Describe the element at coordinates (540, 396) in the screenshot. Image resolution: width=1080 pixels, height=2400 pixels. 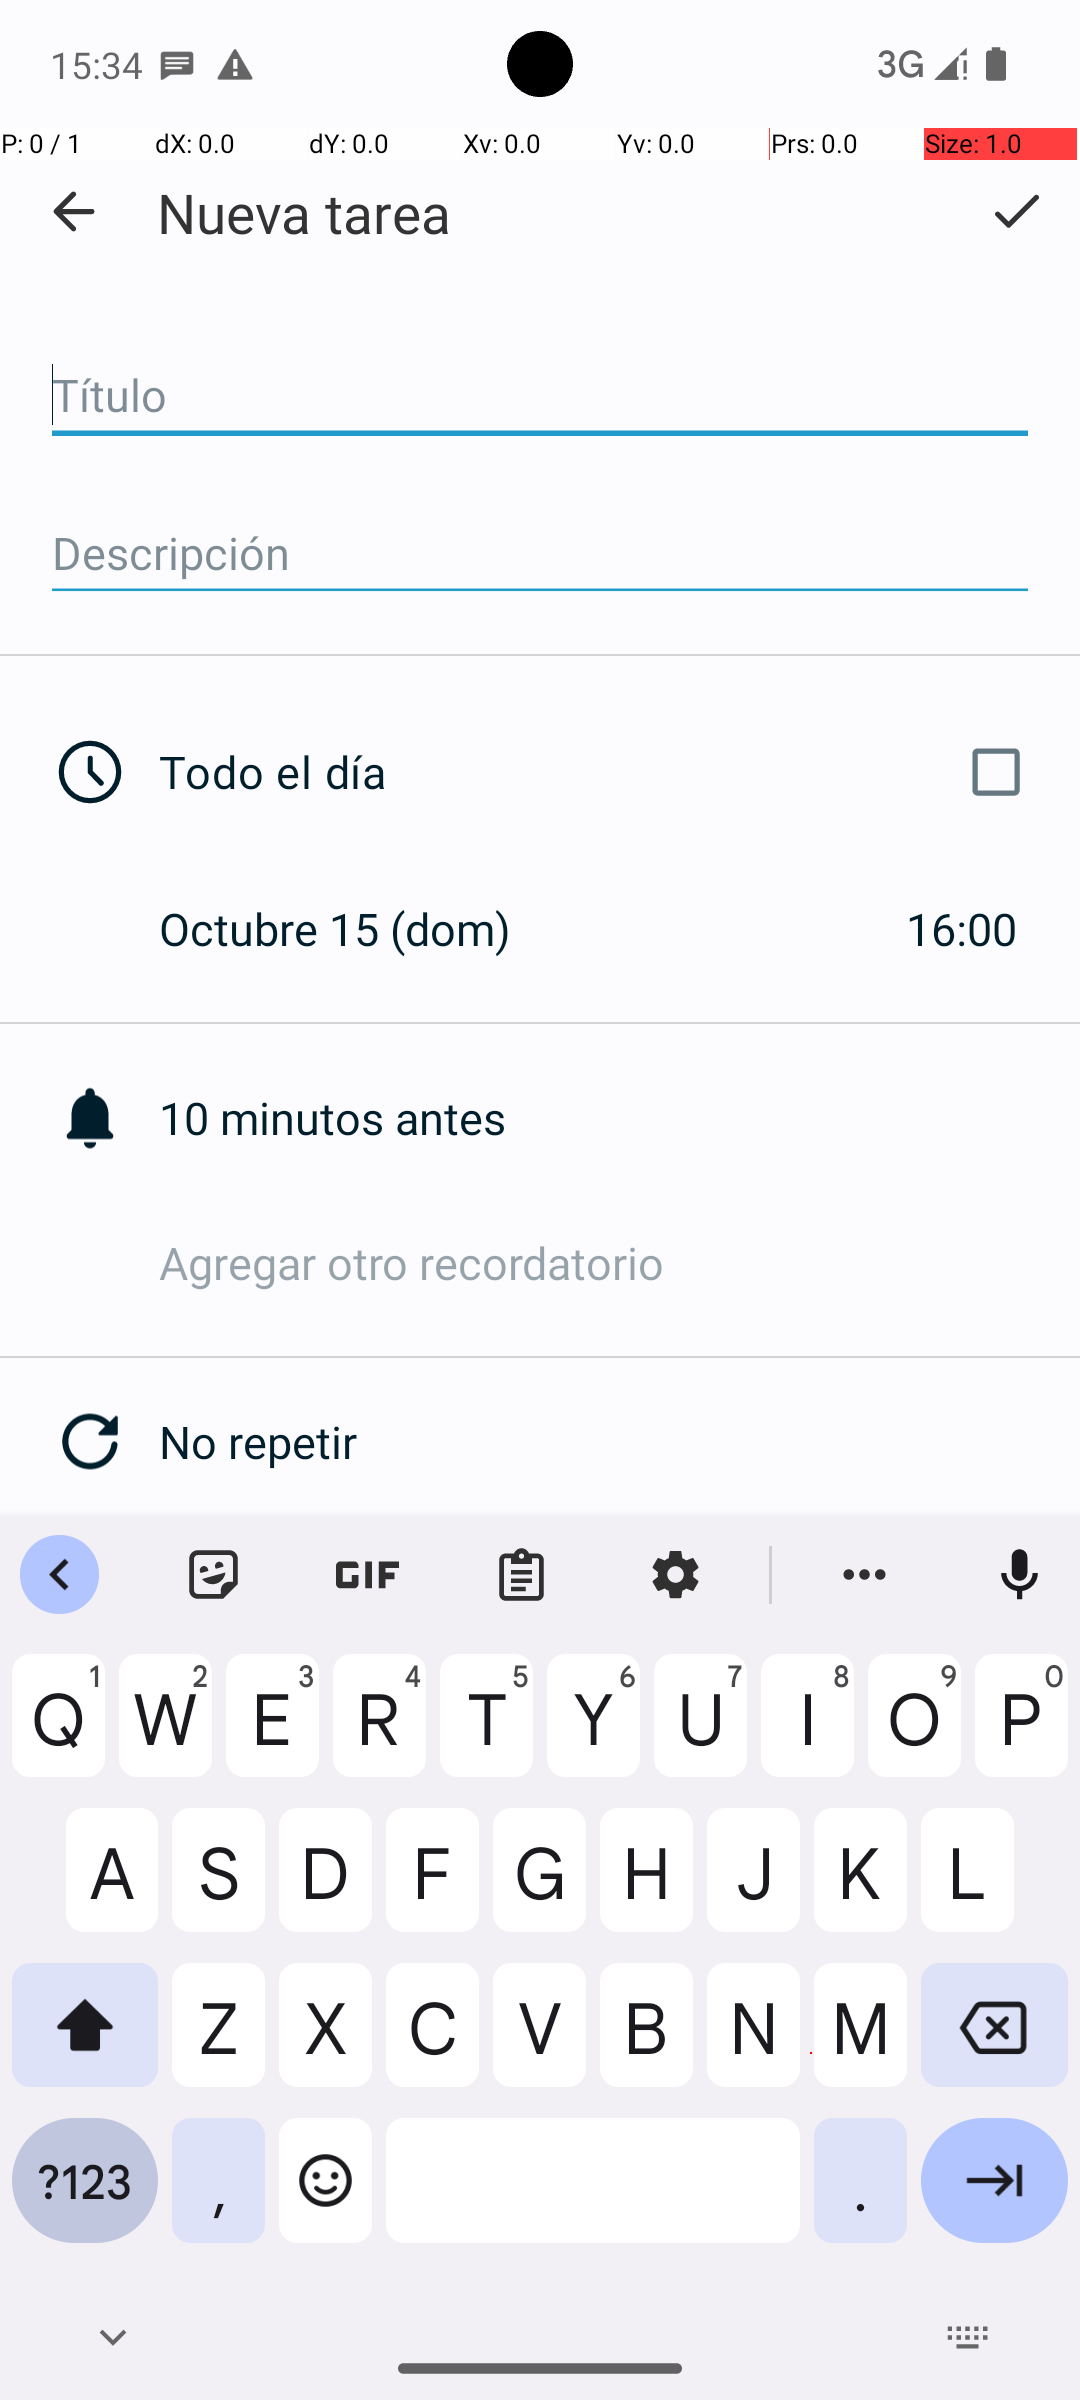
I see `Título` at that location.